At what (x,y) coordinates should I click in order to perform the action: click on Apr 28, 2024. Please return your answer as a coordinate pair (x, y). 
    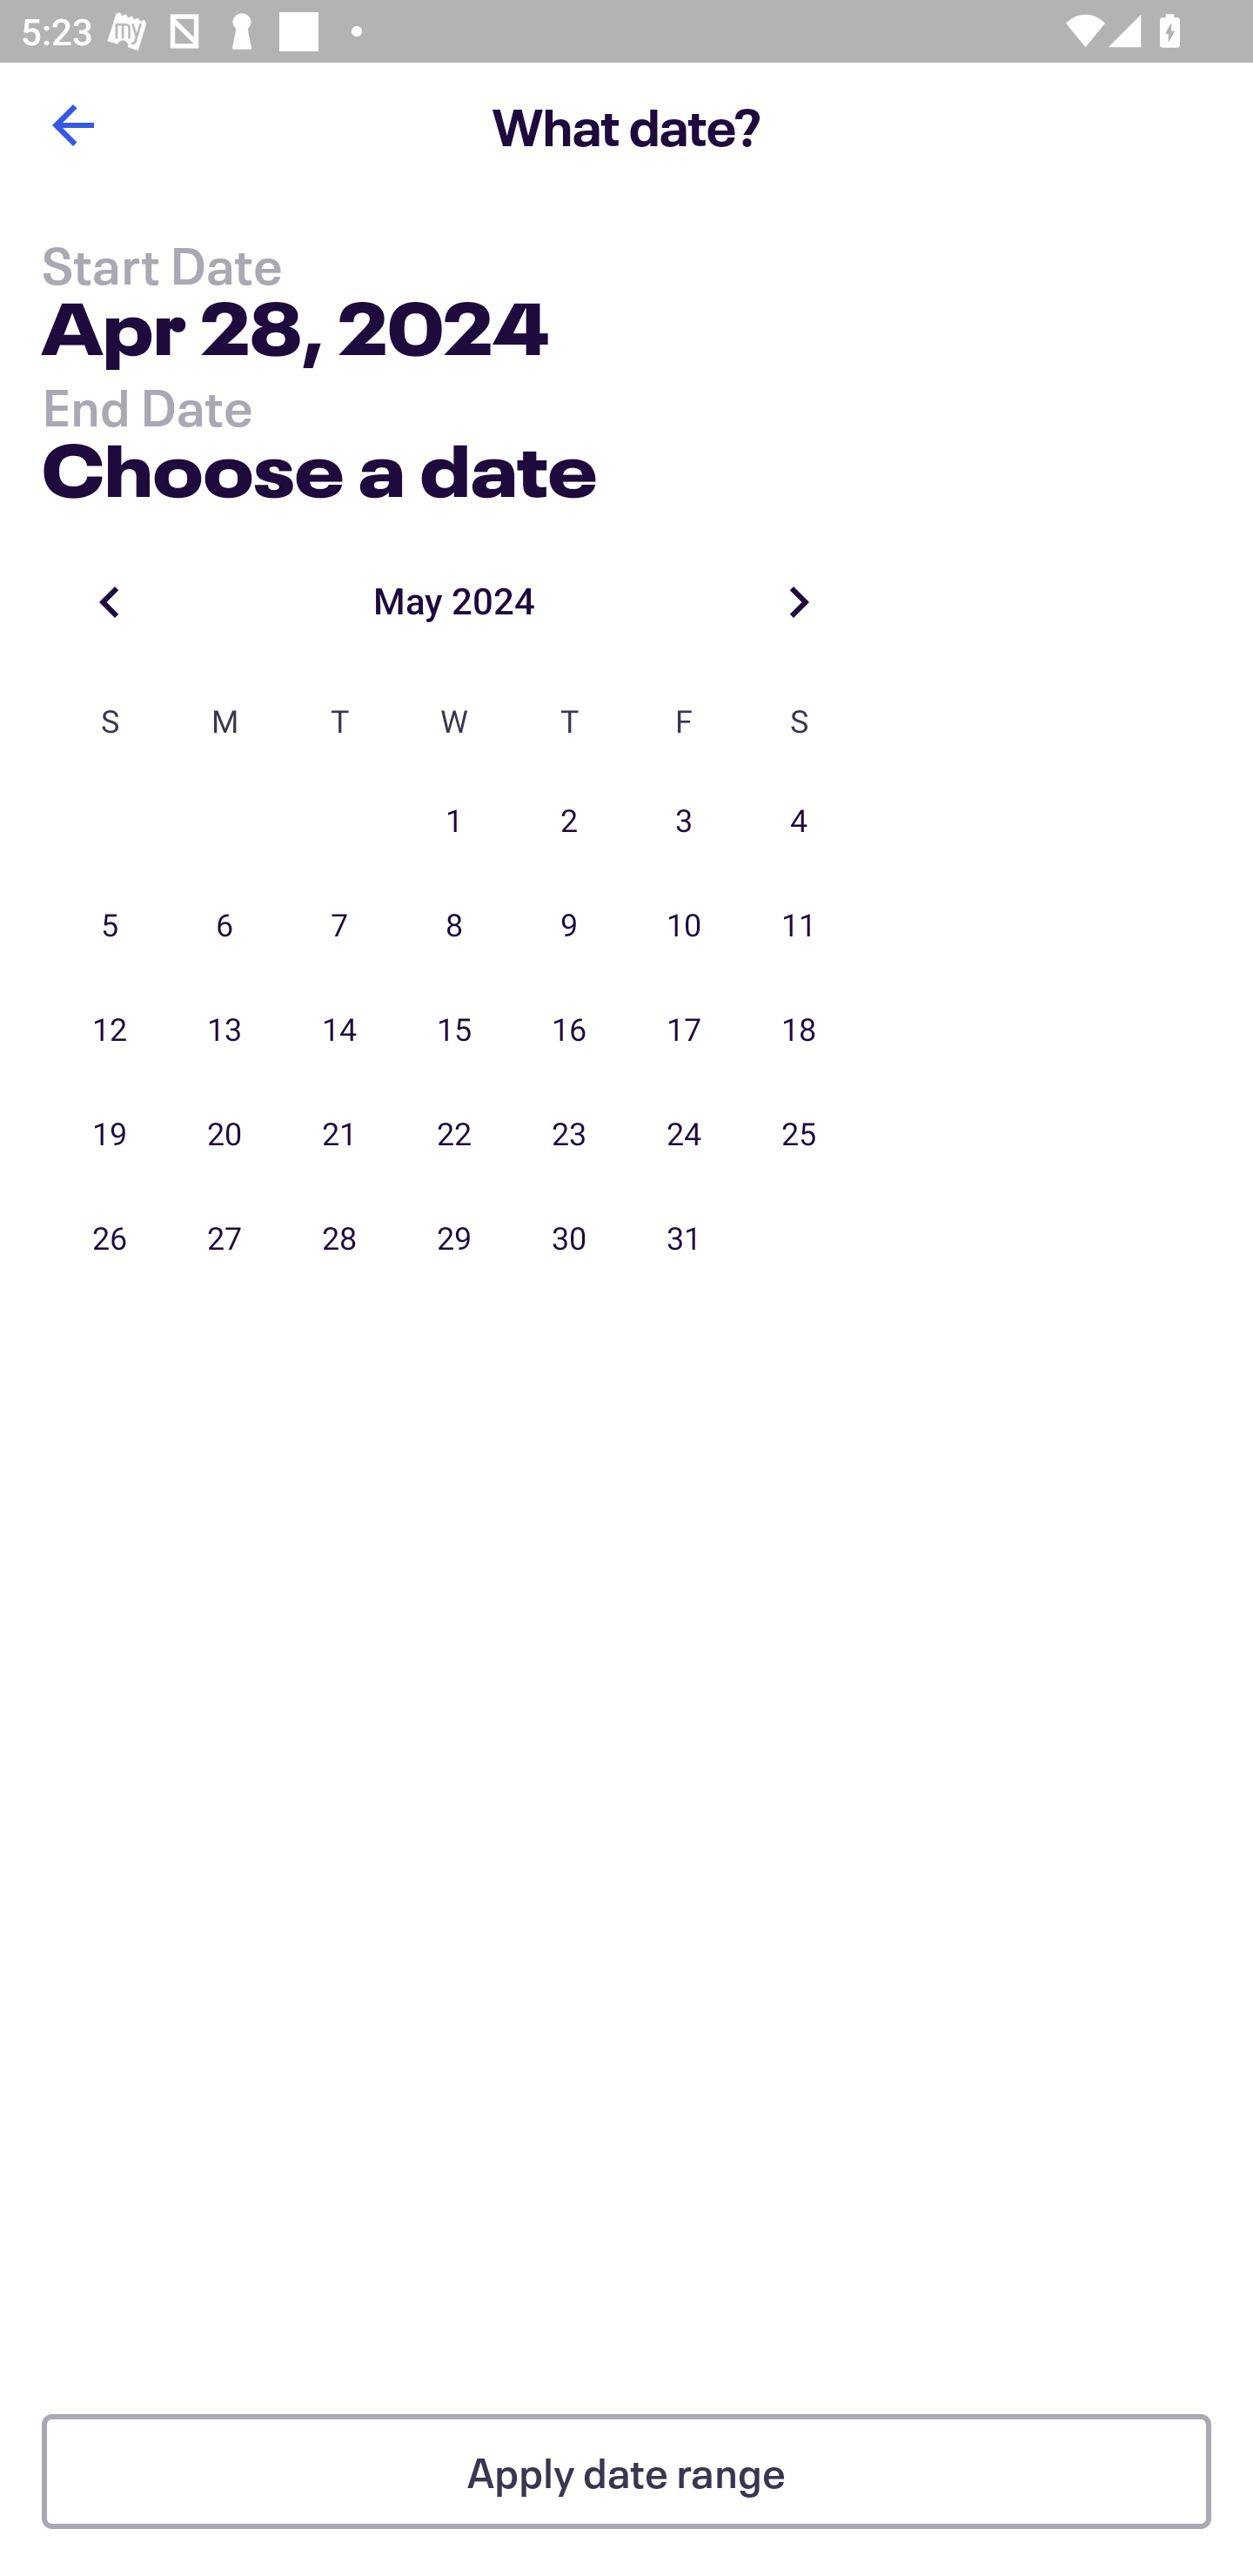
    Looking at the image, I should click on (294, 334).